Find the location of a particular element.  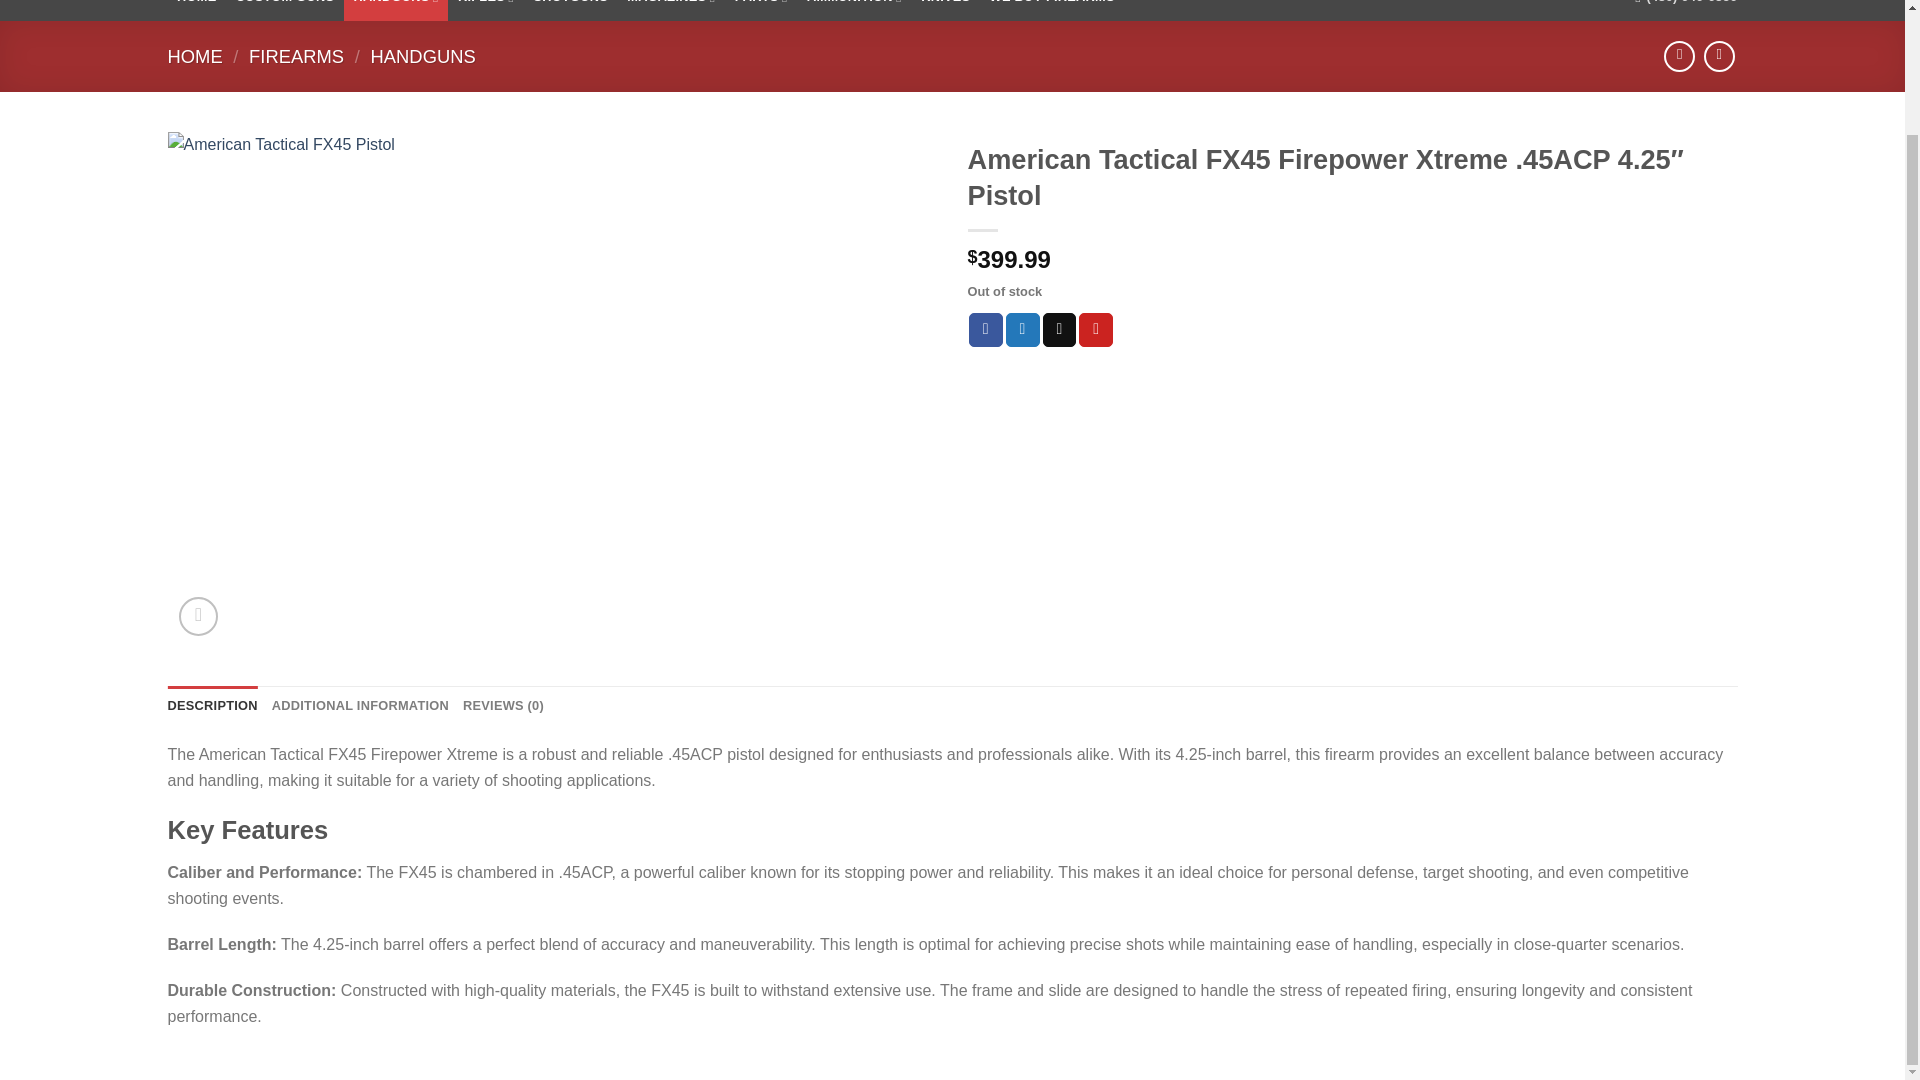

Share on Twitter is located at coordinates (1023, 330).